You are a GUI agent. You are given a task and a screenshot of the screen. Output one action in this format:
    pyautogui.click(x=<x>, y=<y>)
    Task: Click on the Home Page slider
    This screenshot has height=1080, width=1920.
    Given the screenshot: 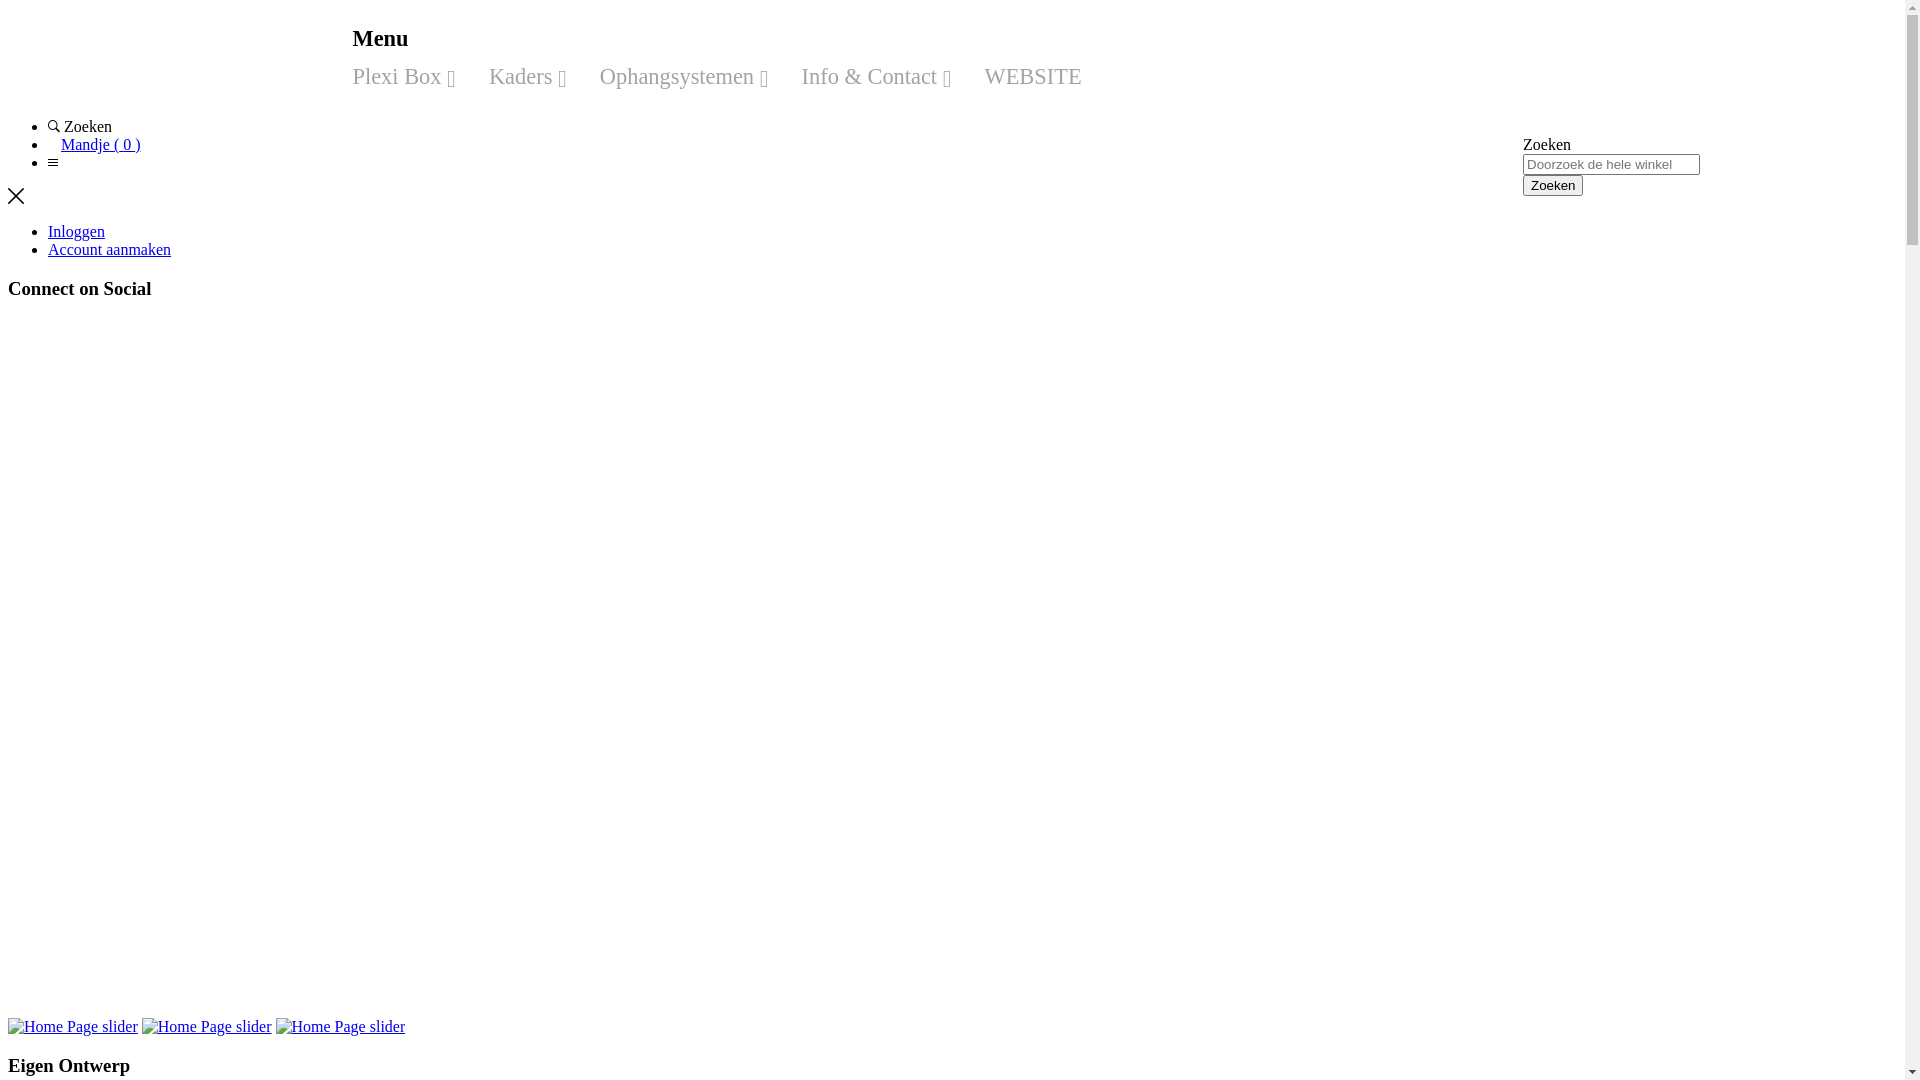 What is the action you would take?
    pyautogui.click(x=207, y=1026)
    